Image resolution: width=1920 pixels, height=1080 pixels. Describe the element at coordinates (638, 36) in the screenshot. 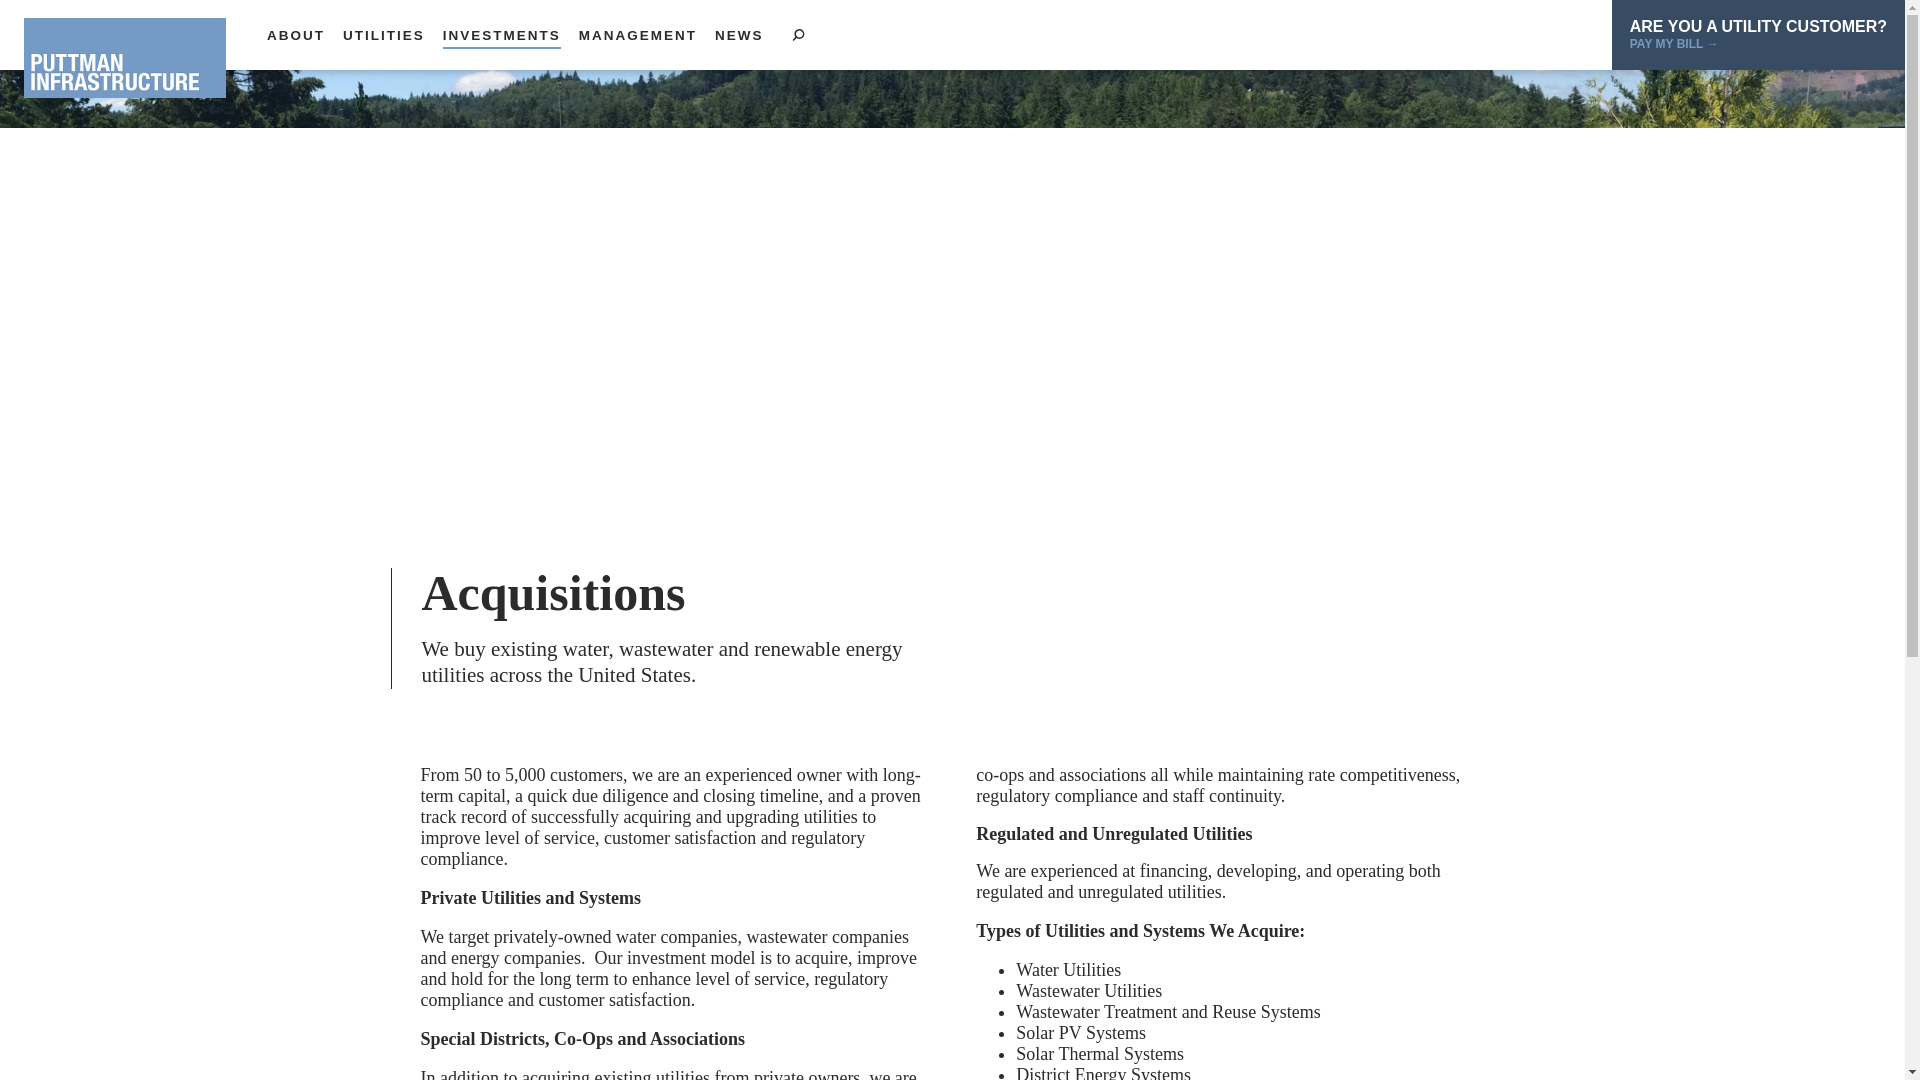

I see `MANAGEMENT` at that location.